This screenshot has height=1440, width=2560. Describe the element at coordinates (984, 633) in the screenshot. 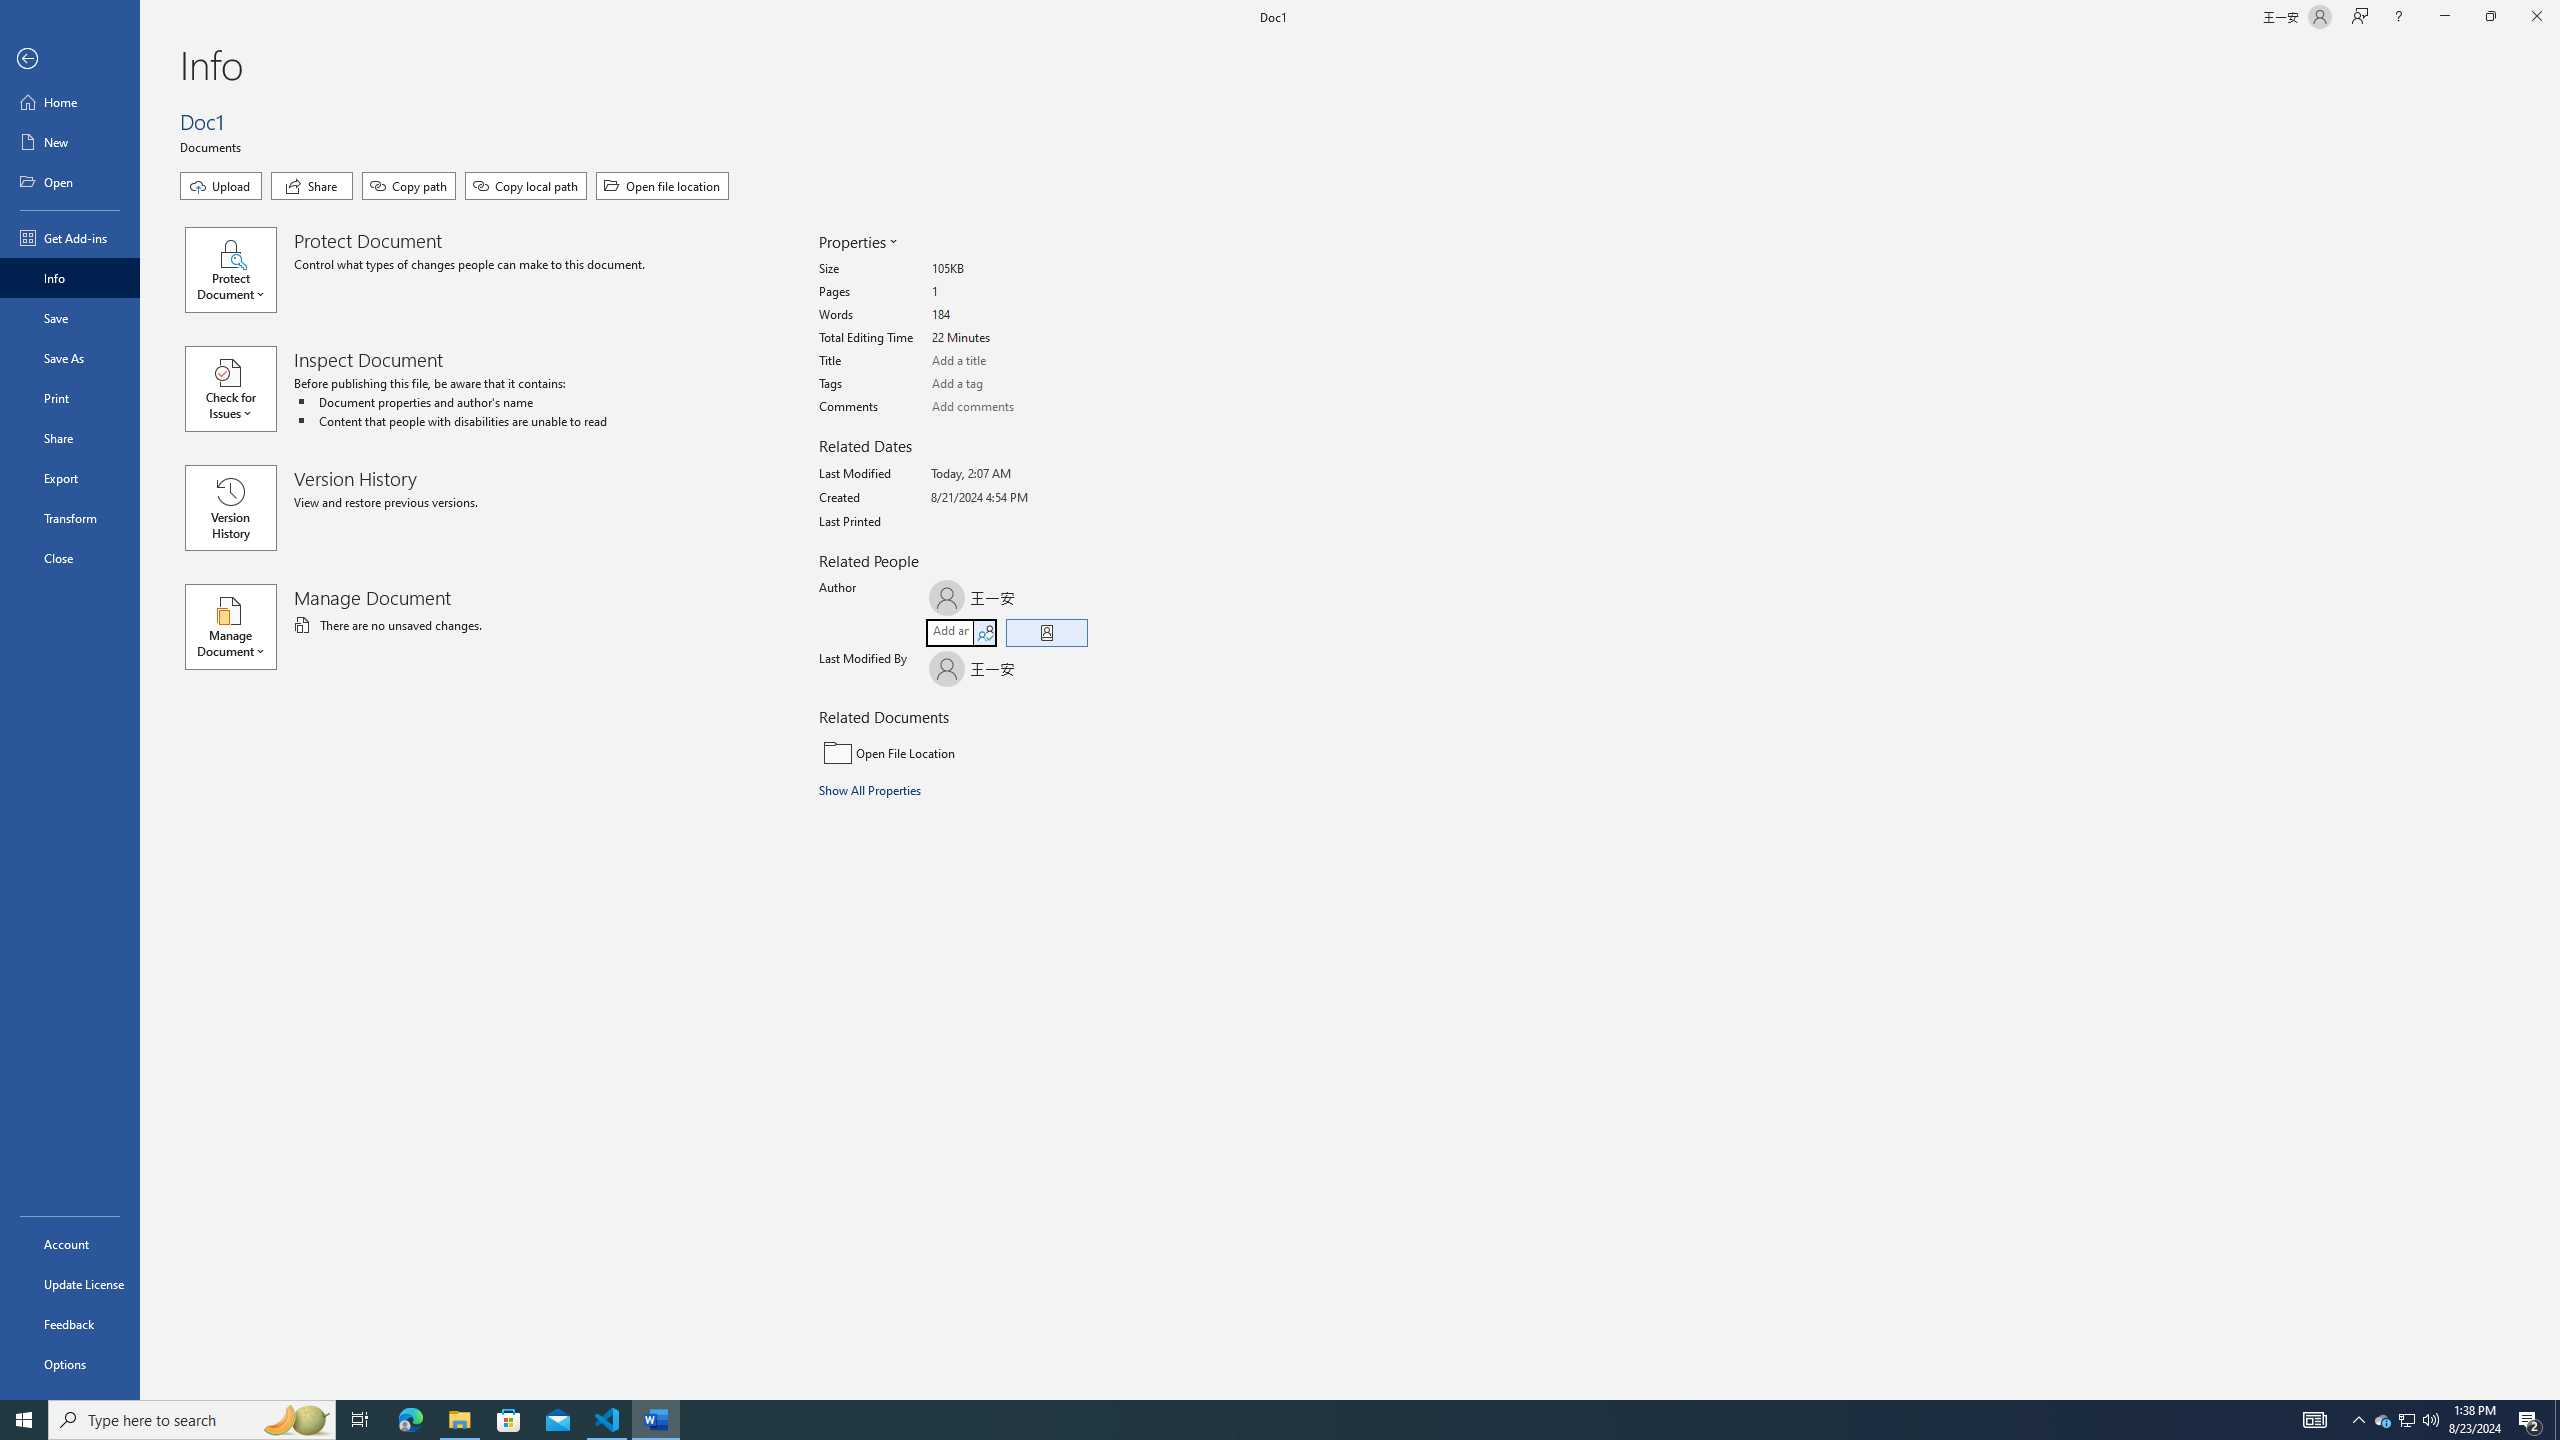

I see `Verify Names` at that location.